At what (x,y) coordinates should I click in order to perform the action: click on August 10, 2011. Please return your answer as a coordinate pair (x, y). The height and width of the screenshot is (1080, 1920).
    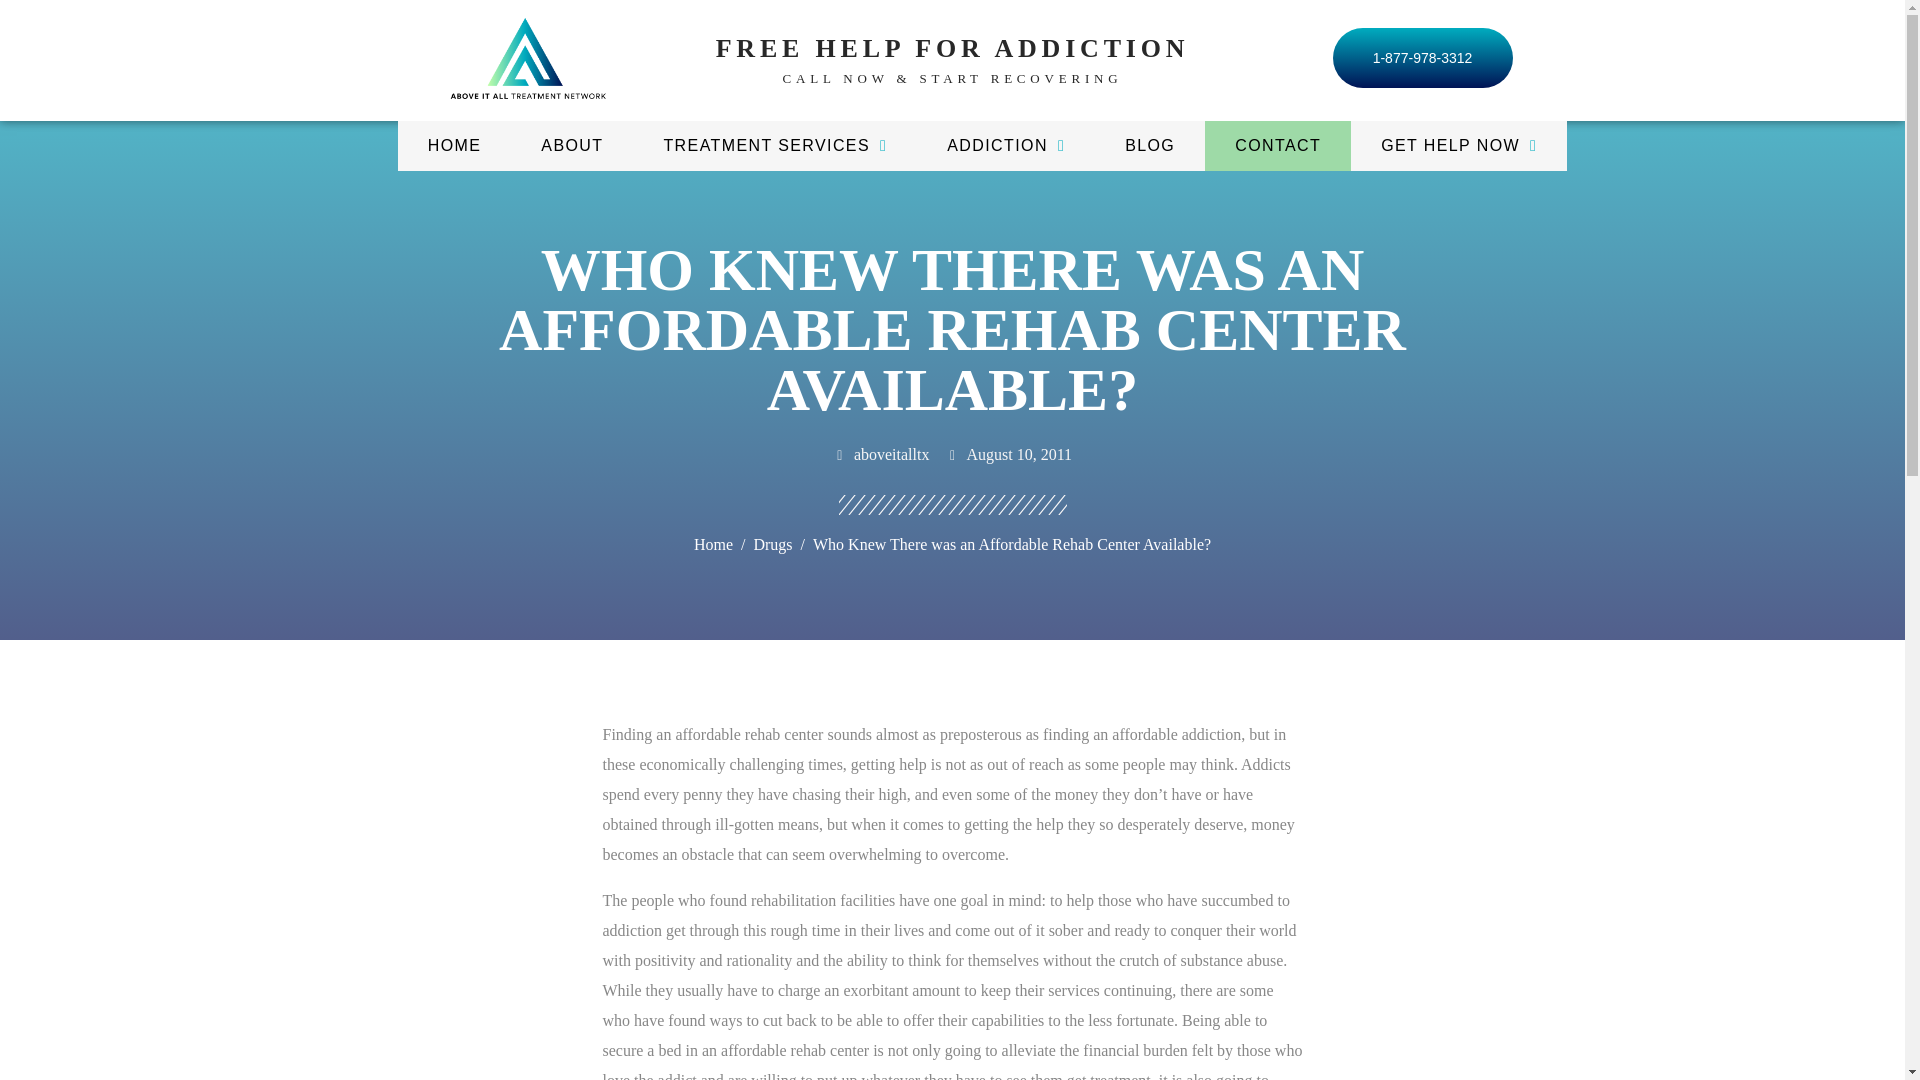
    Looking at the image, I should click on (1008, 454).